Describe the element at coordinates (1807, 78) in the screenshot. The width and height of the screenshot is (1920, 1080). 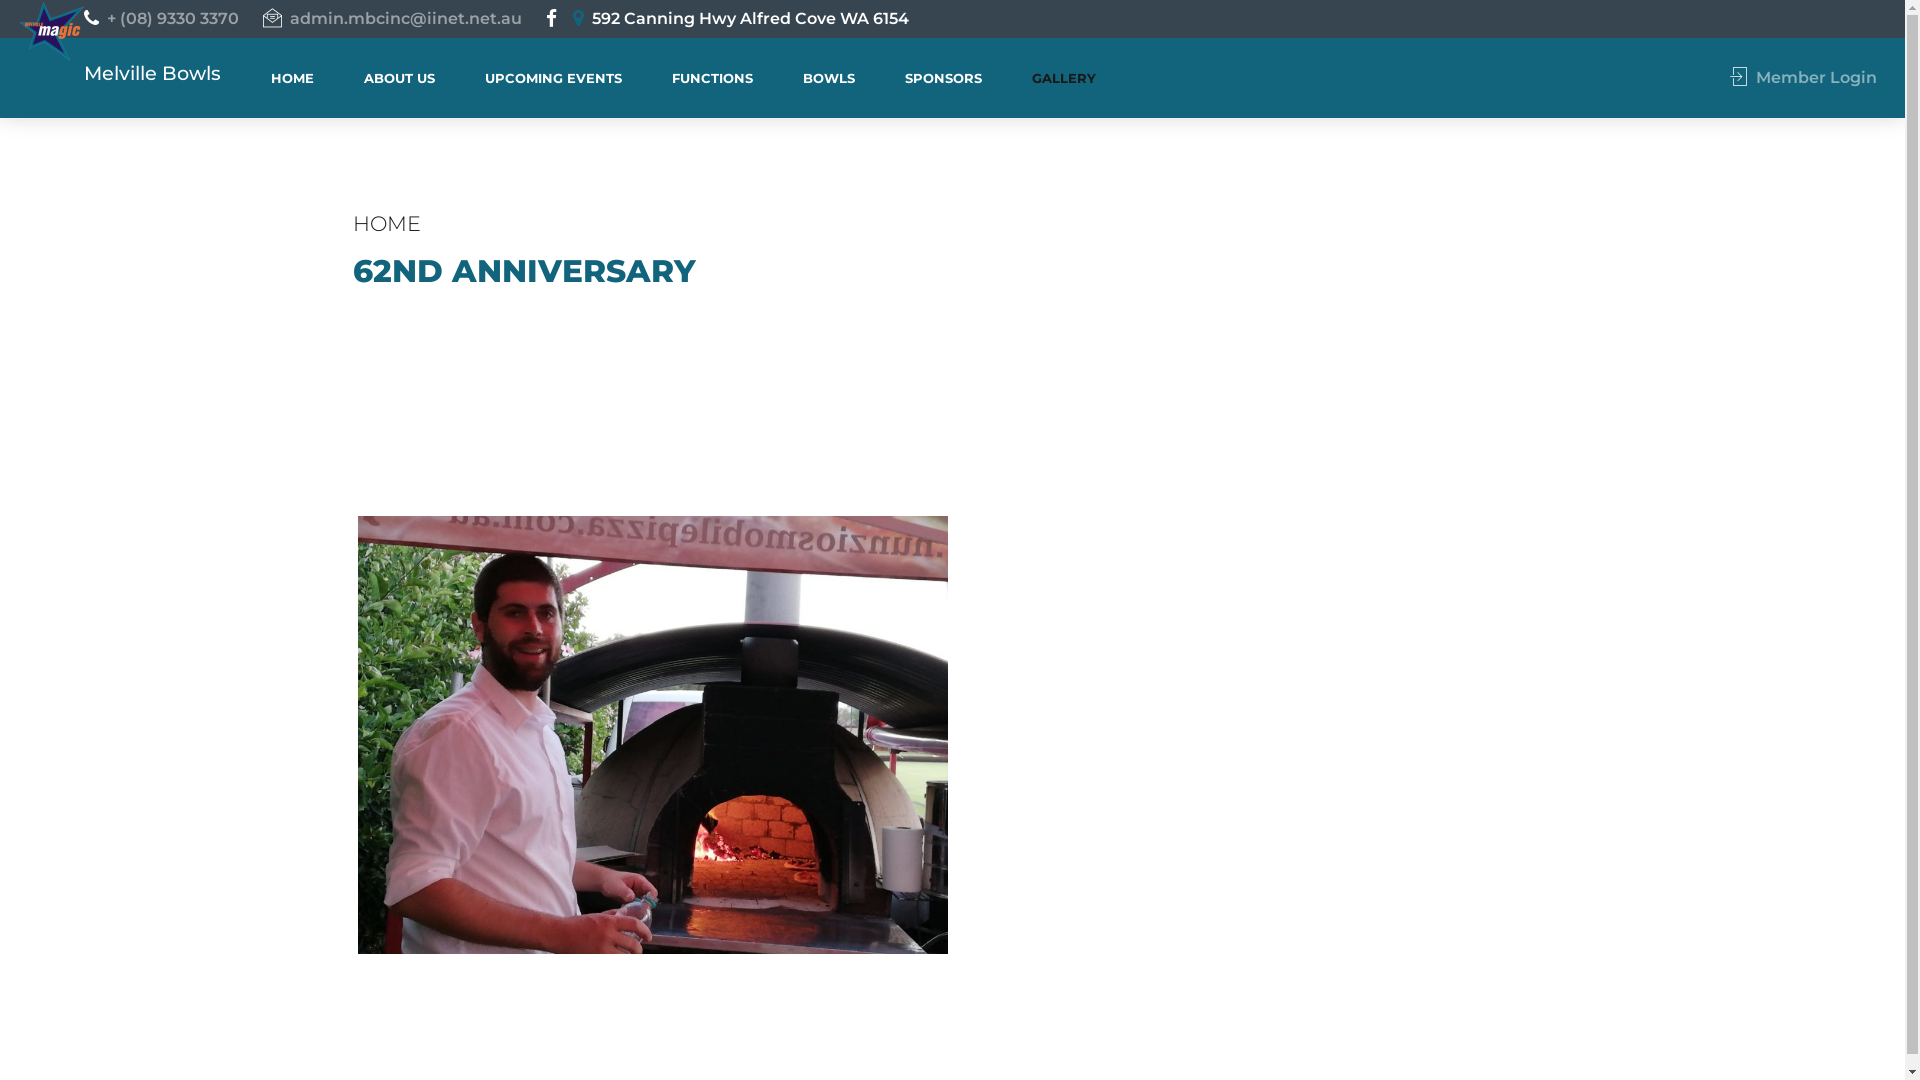
I see `Member Login` at that location.